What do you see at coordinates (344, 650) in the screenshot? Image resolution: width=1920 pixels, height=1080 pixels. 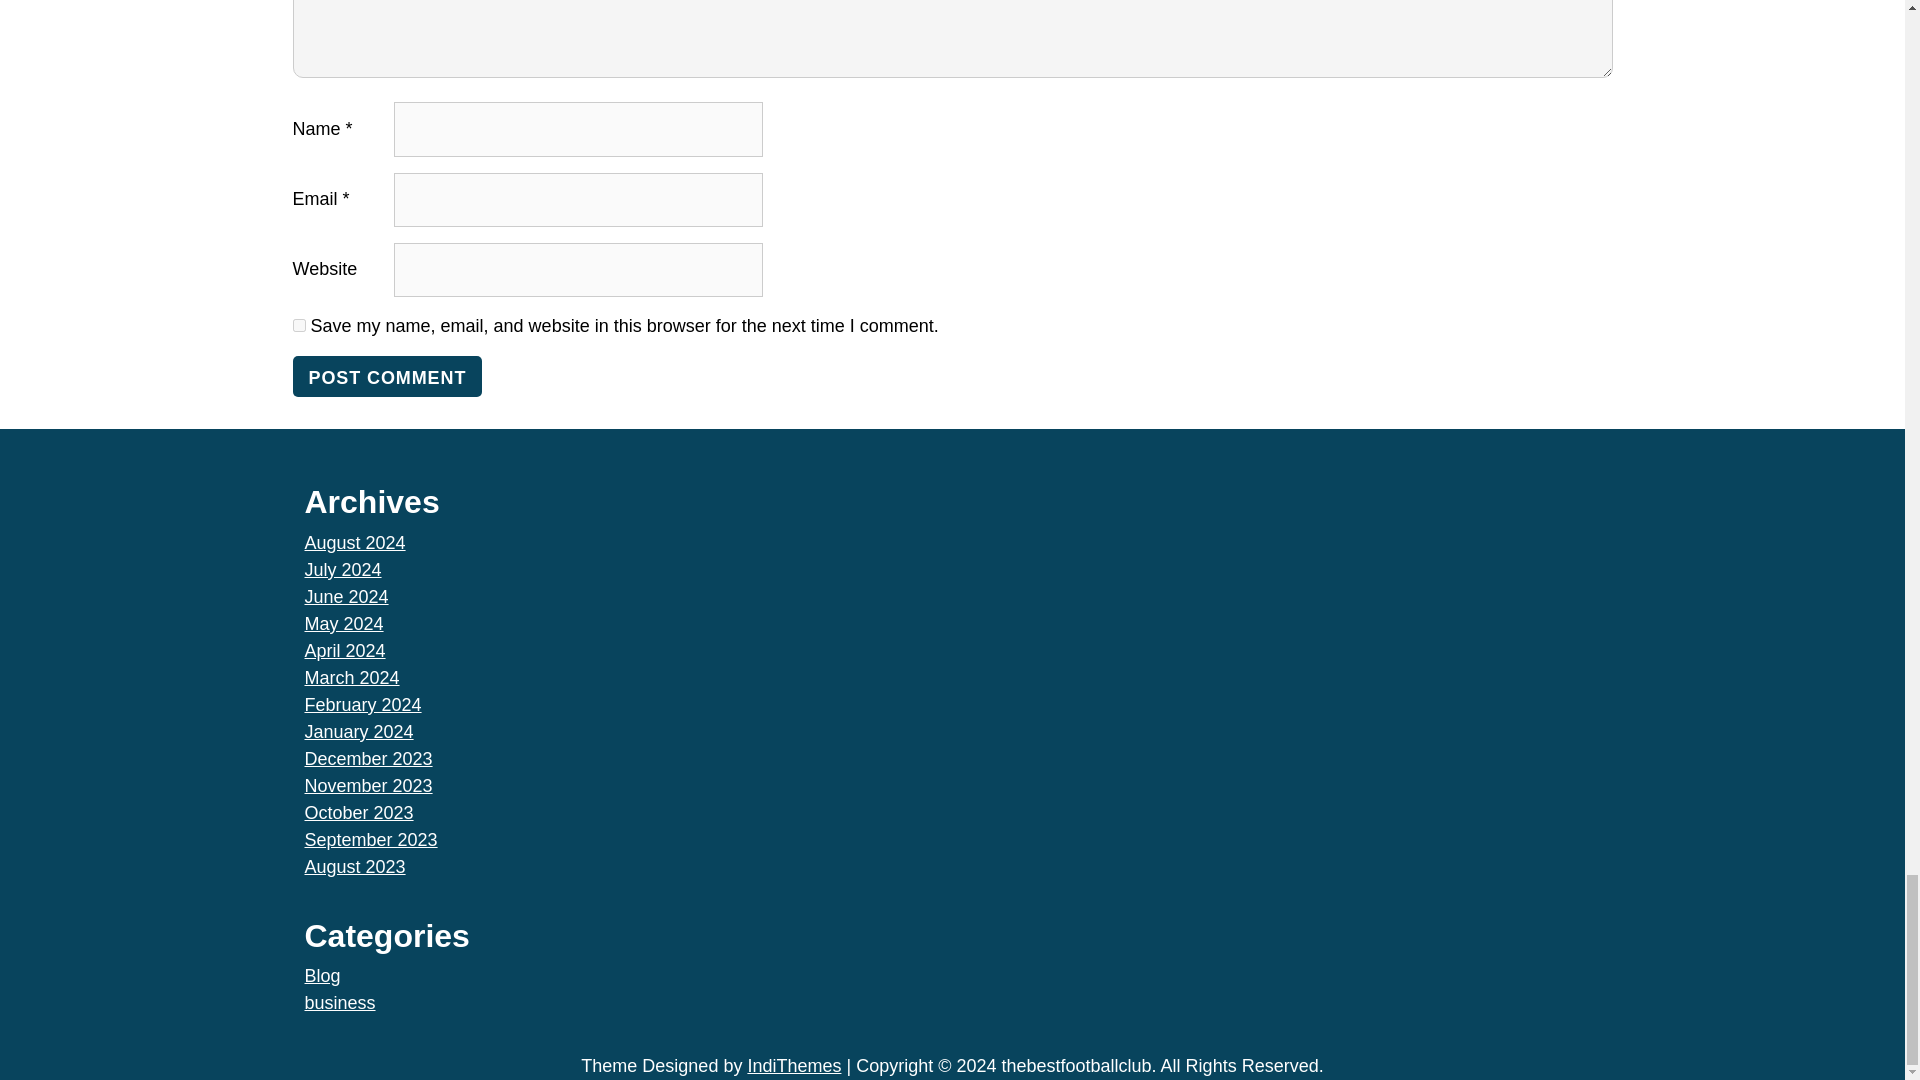 I see `April 2024` at bounding box center [344, 650].